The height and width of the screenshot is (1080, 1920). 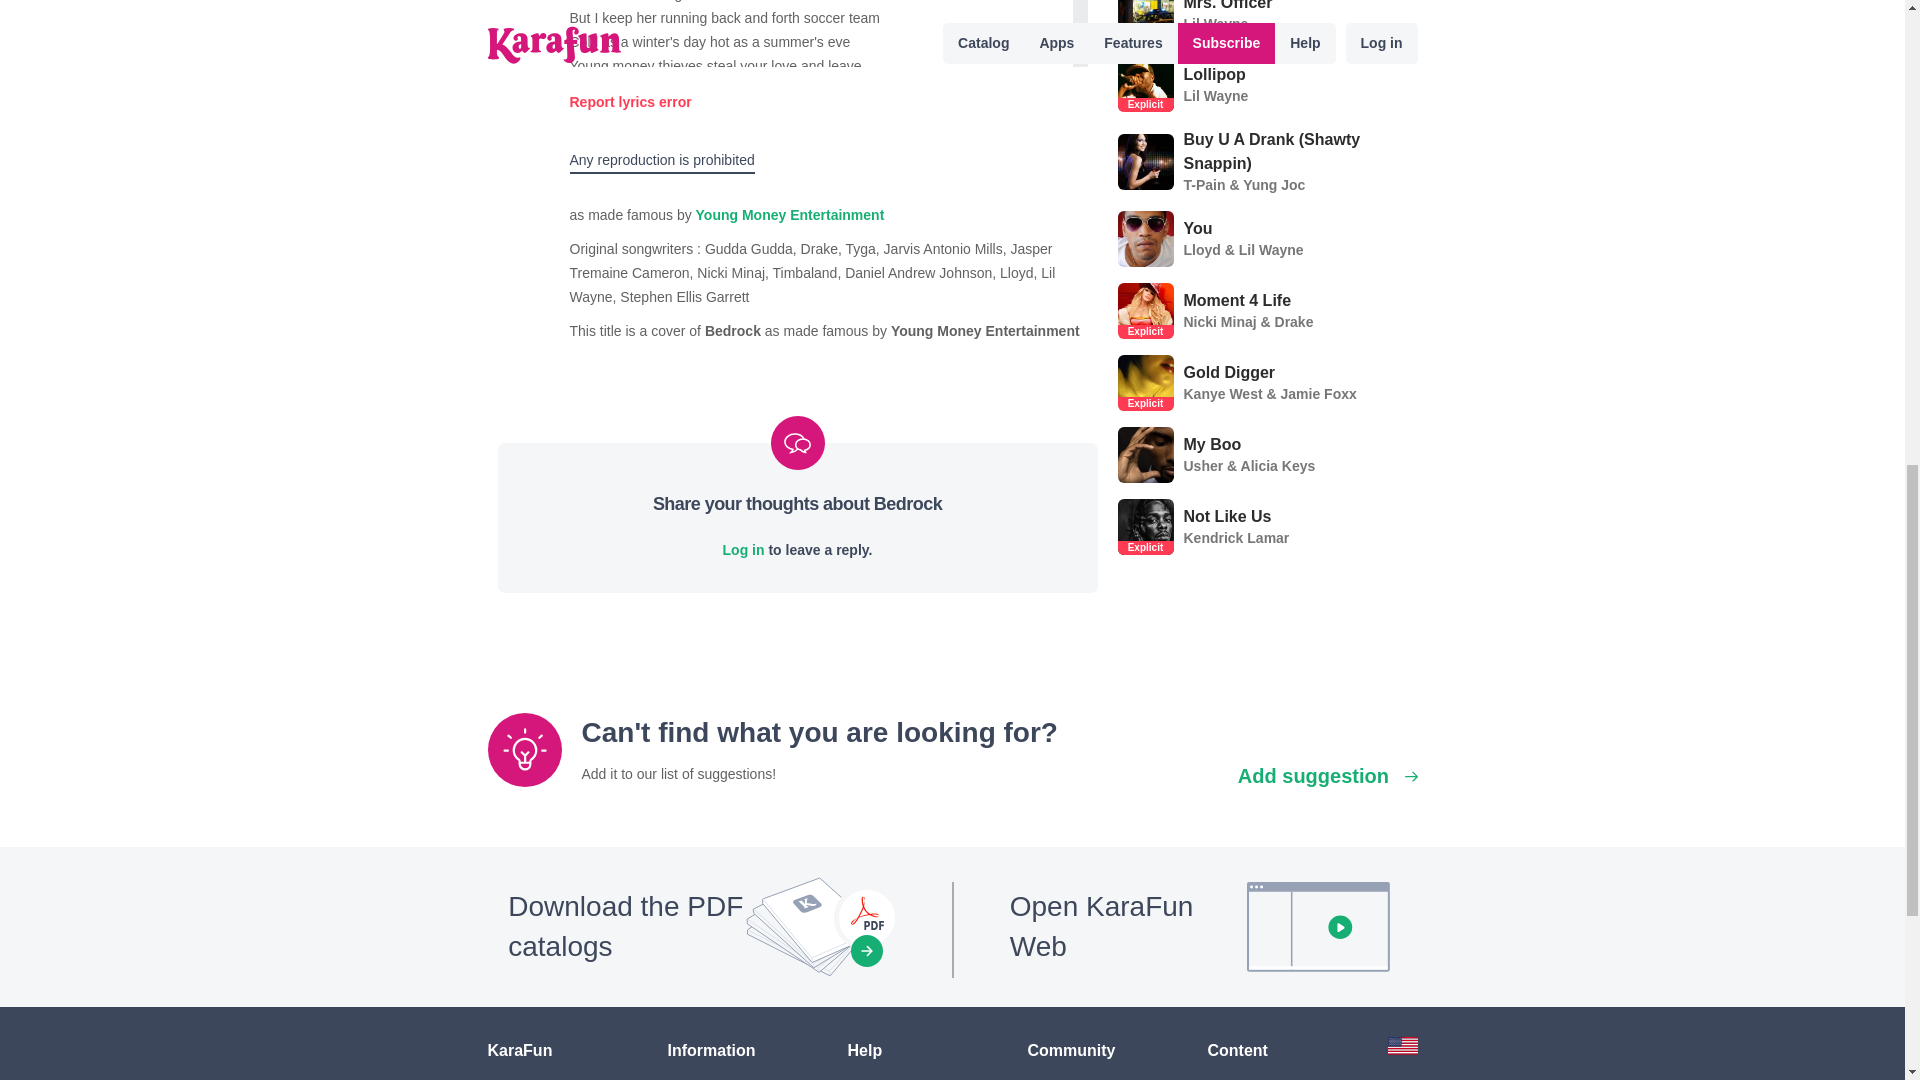 What do you see at coordinates (1216, 95) in the screenshot?
I see `Lil Wayne` at bounding box center [1216, 95].